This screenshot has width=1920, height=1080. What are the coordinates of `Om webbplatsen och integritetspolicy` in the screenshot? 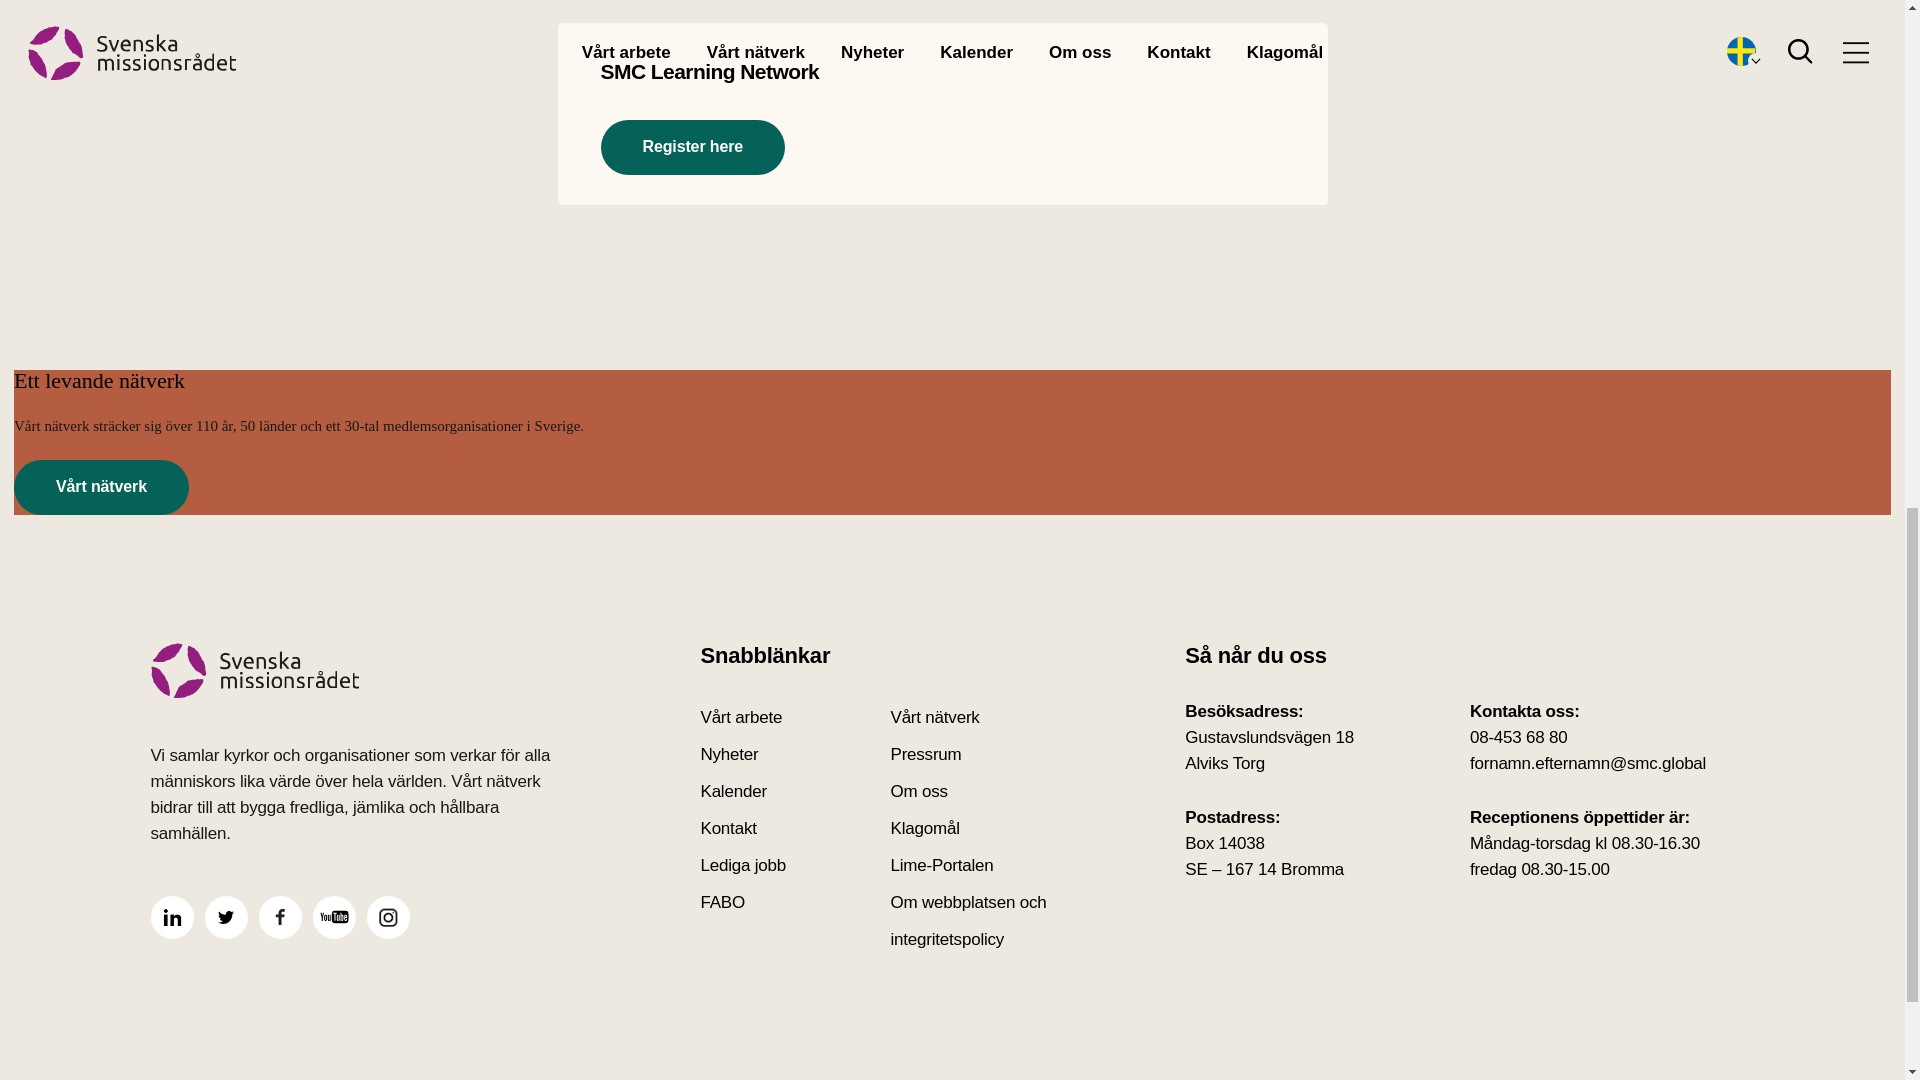 It's located at (984, 920).